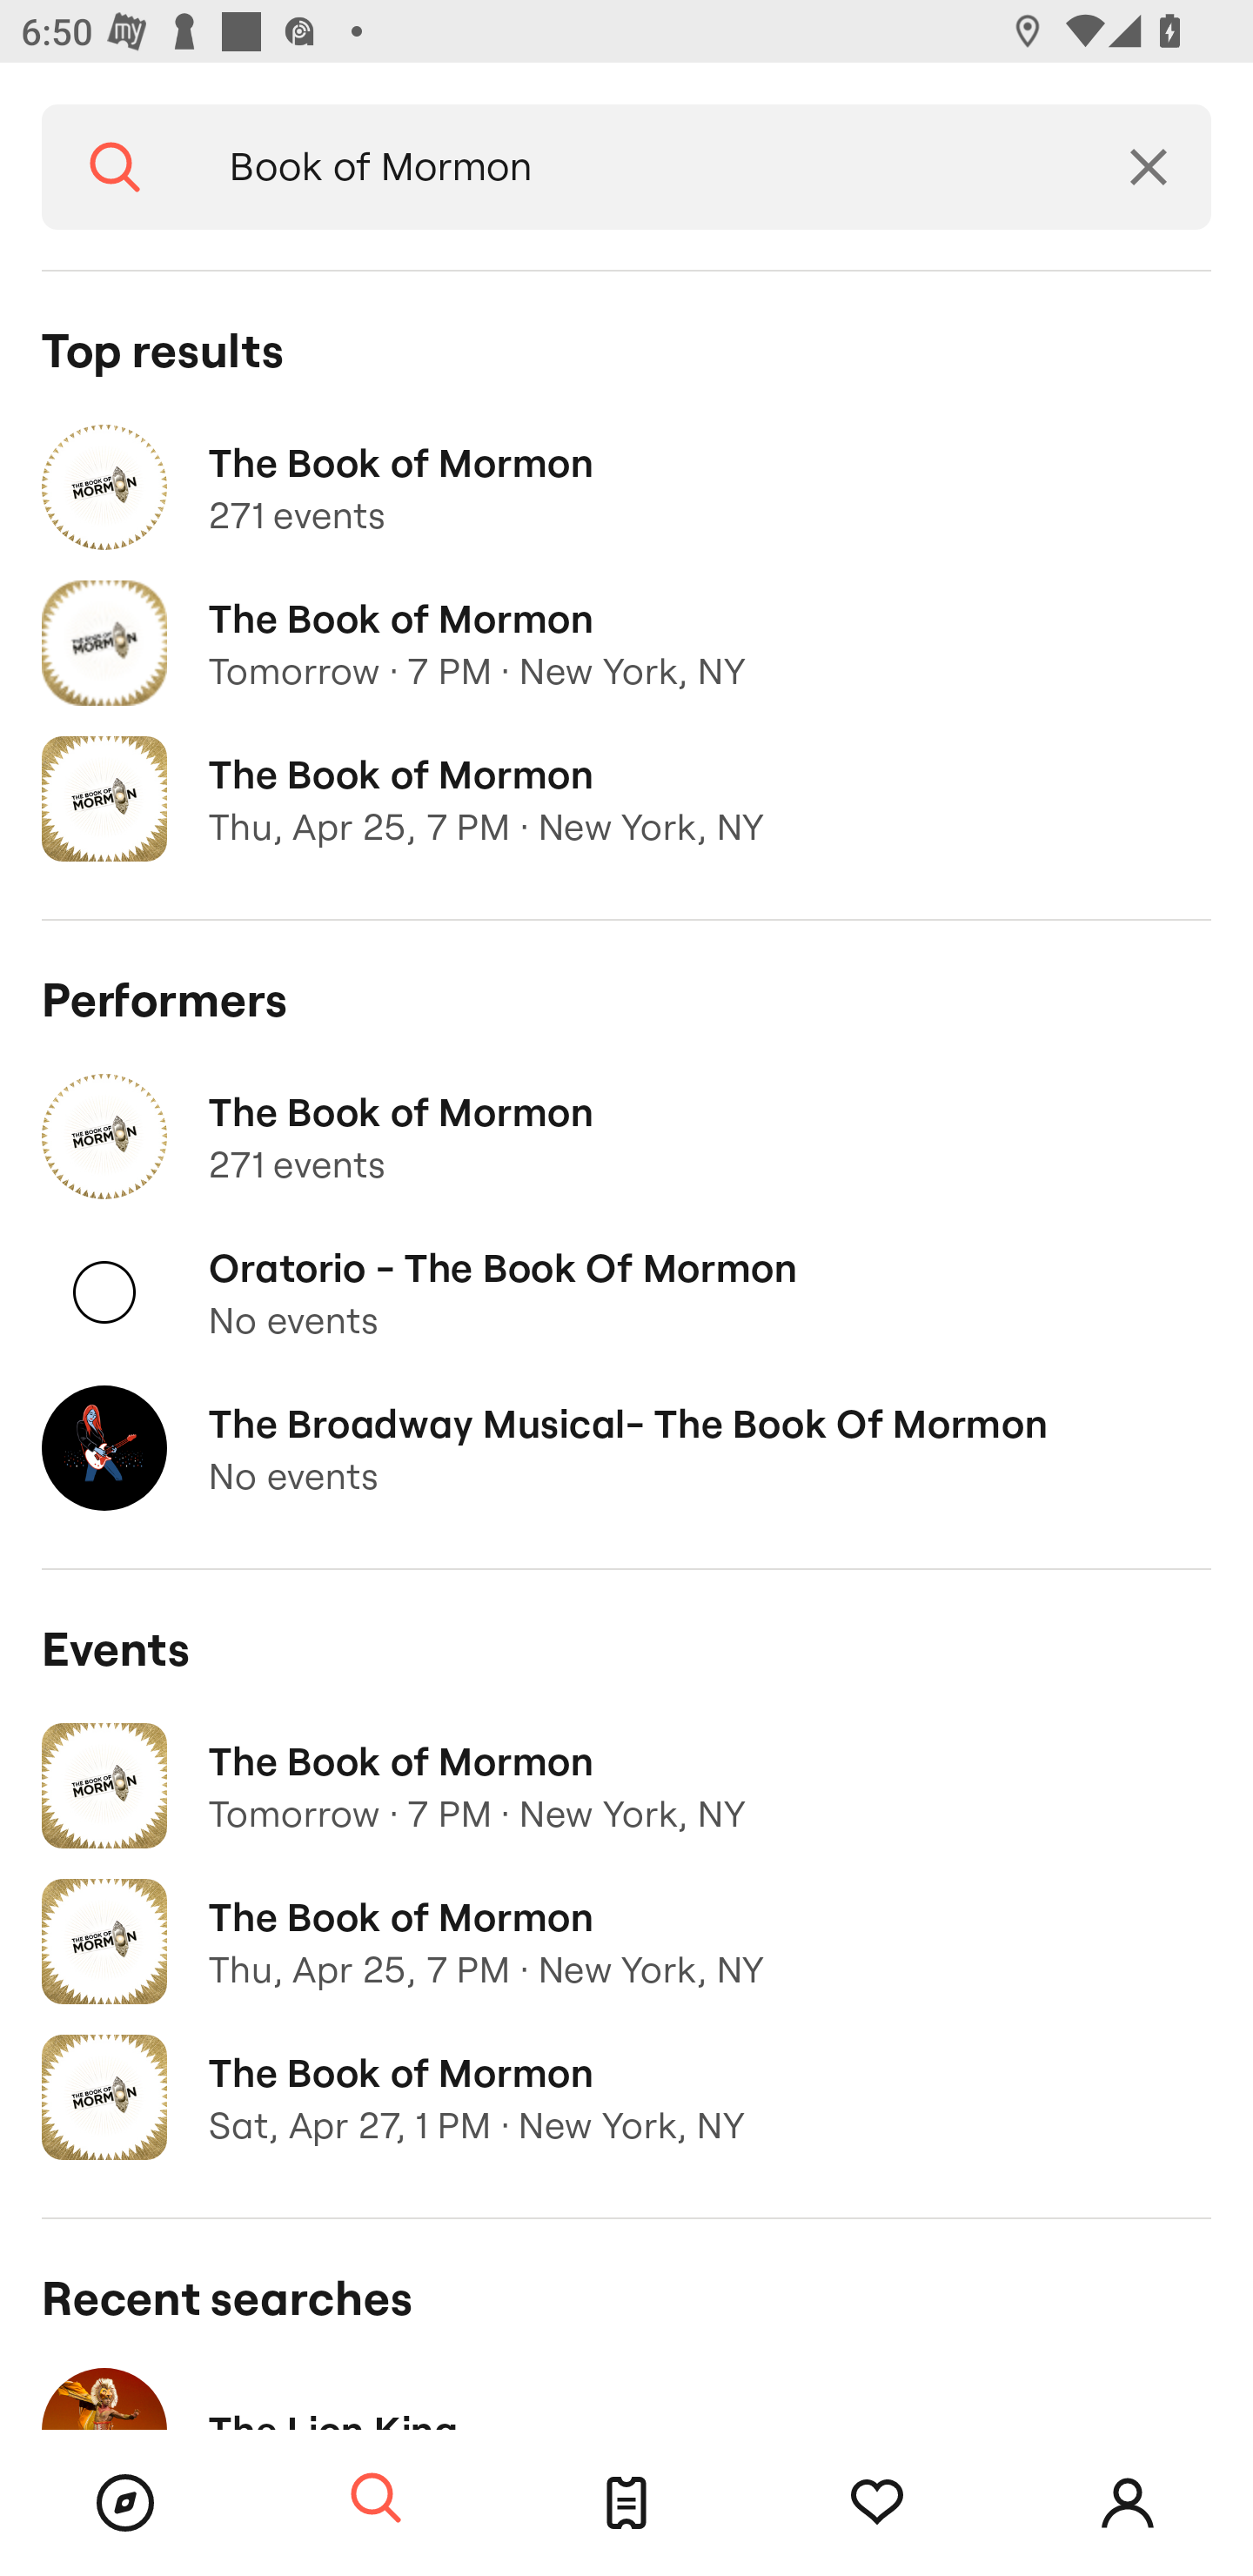 The height and width of the screenshot is (2576, 1253). I want to click on Book of Mormon, so click(637, 167).